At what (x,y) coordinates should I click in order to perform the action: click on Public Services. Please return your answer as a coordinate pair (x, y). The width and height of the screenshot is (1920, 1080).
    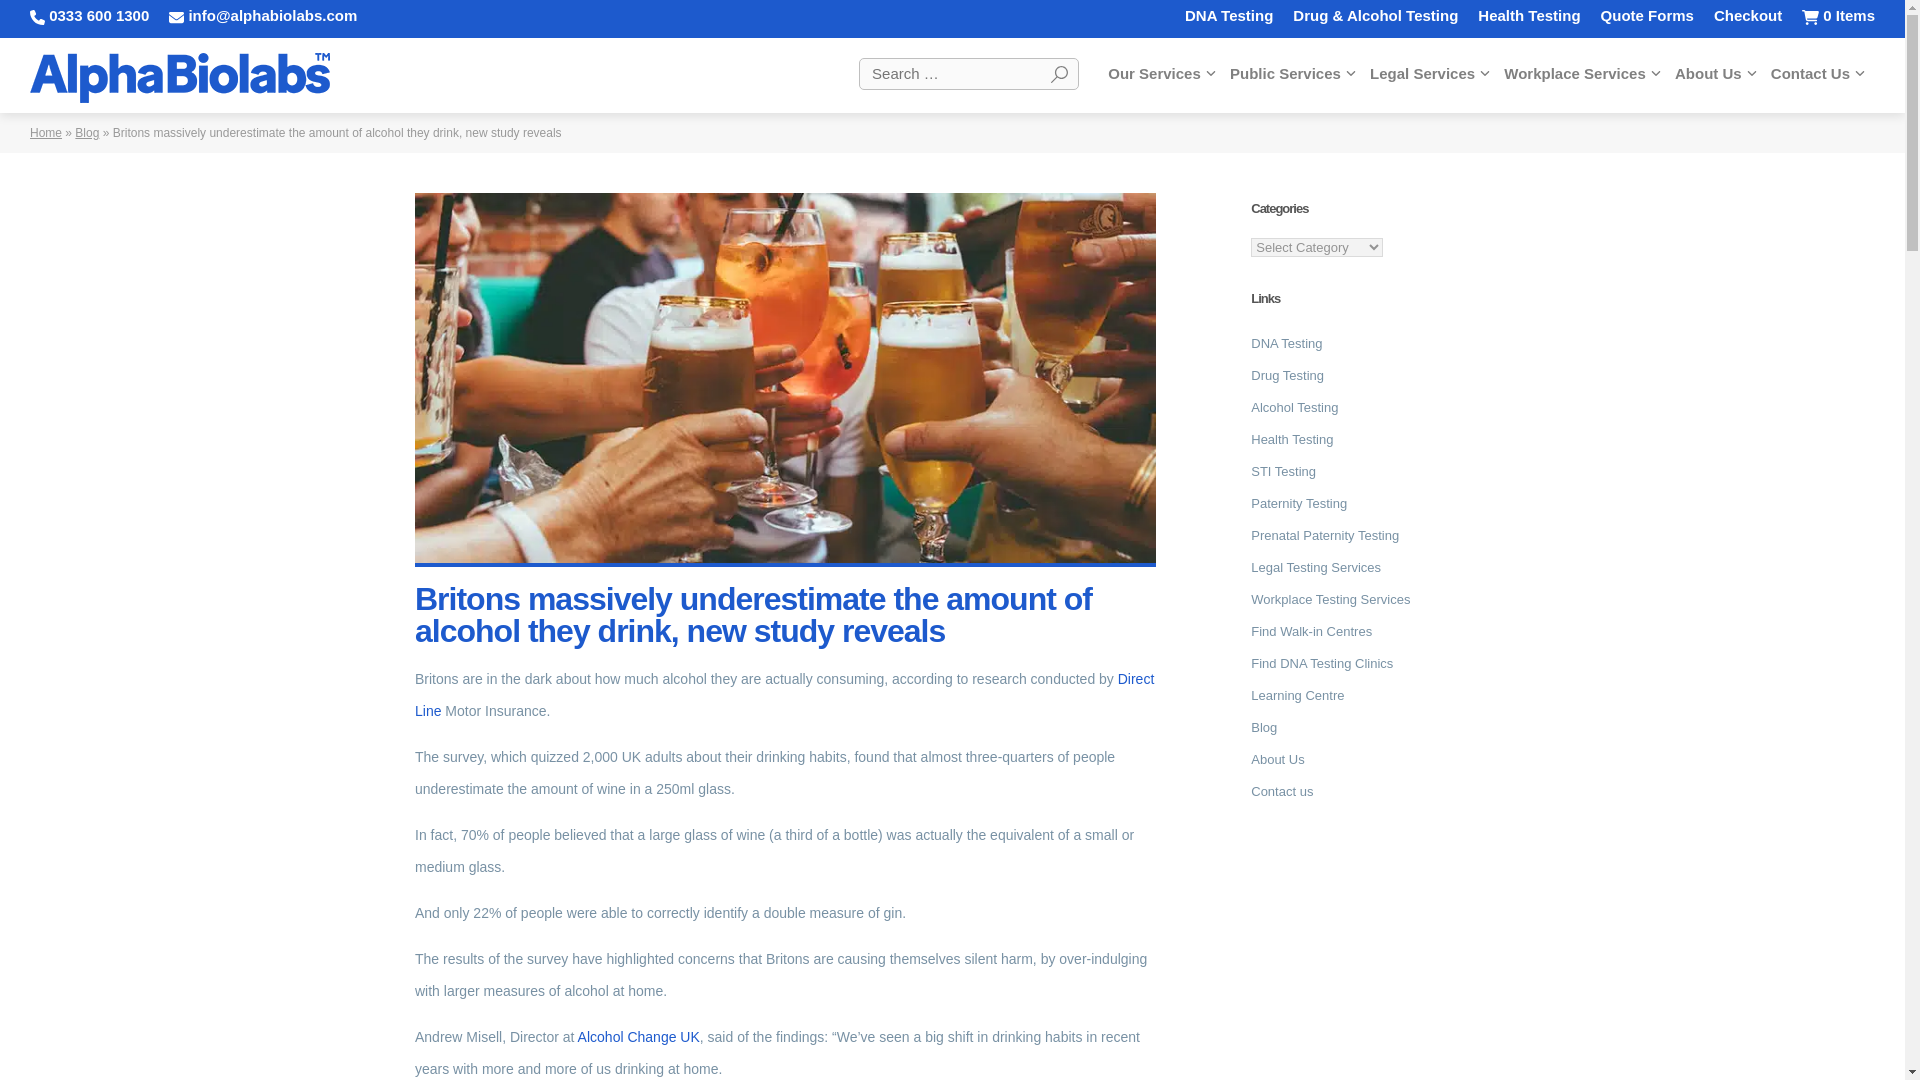
    Looking at the image, I should click on (1292, 73).